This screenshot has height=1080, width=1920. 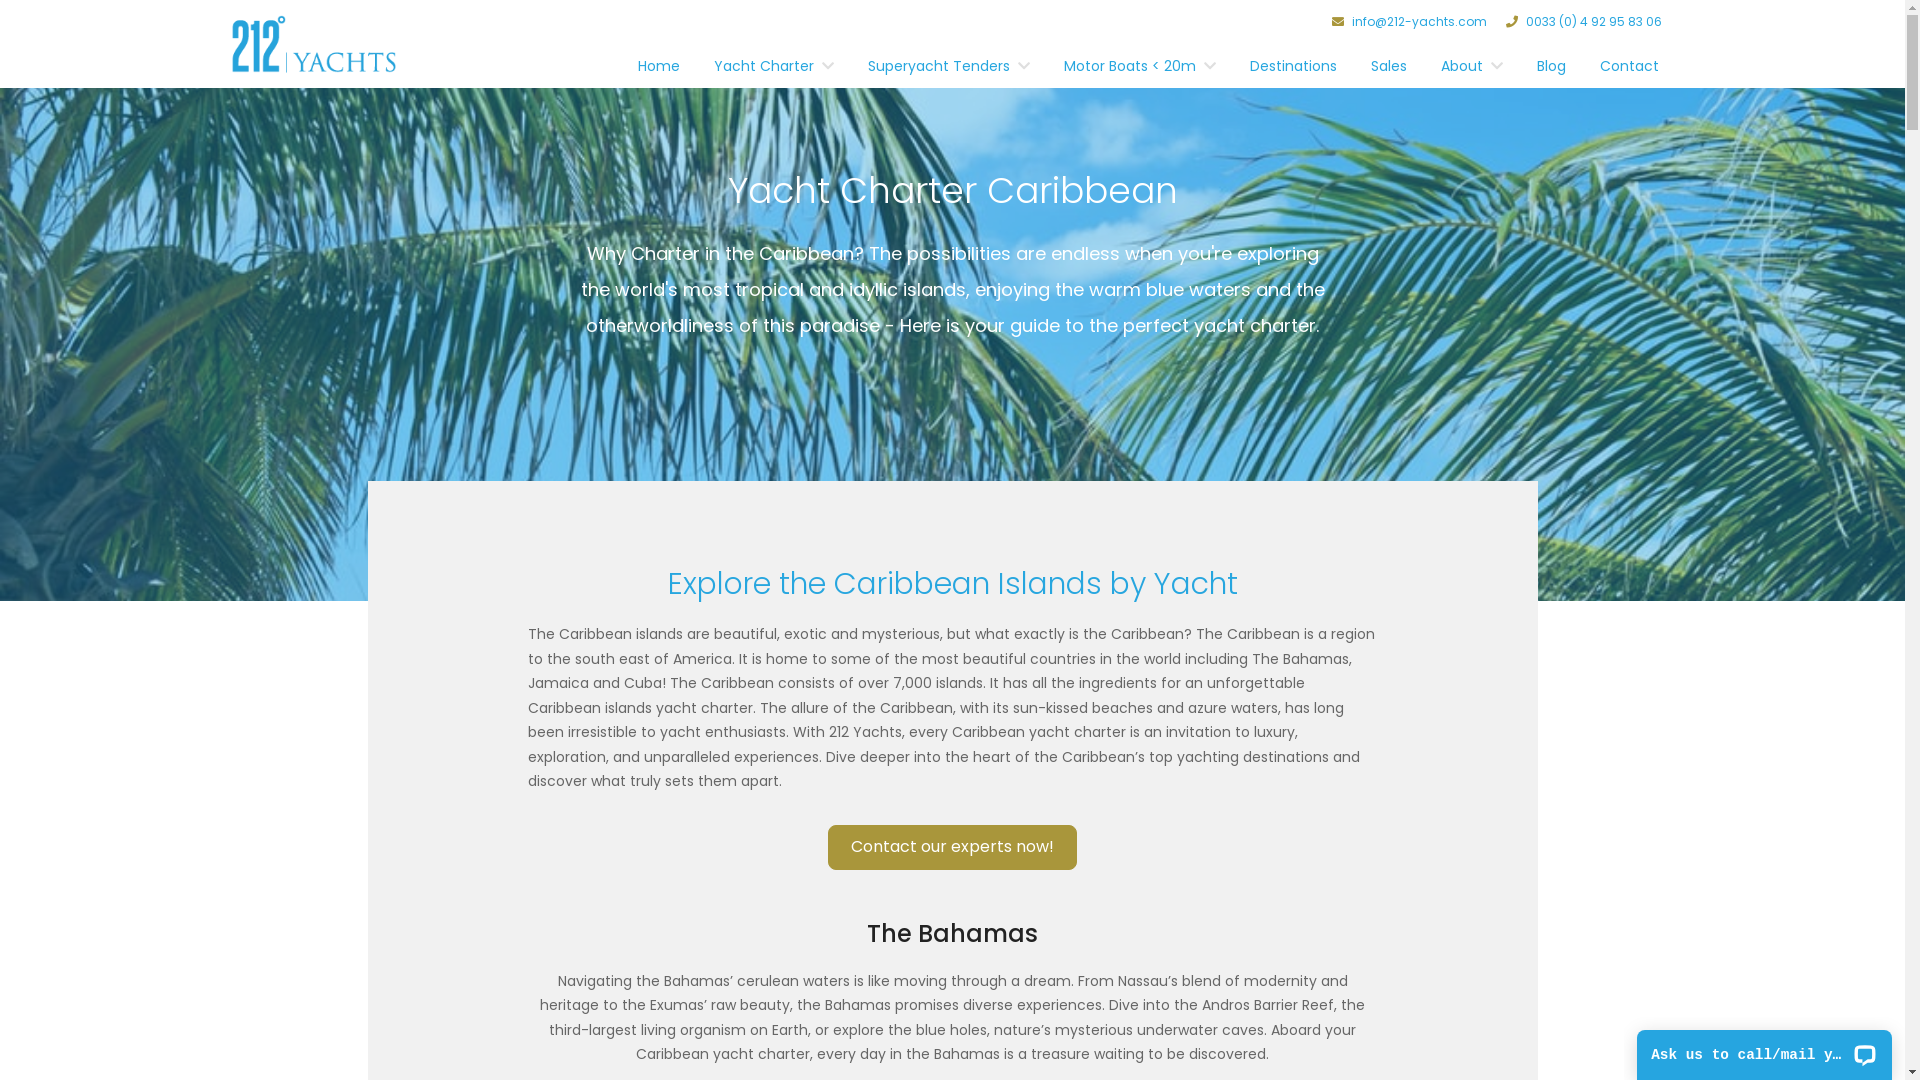 I want to click on 0033 (0) 4 92 95 83 06, so click(x=1584, y=22).